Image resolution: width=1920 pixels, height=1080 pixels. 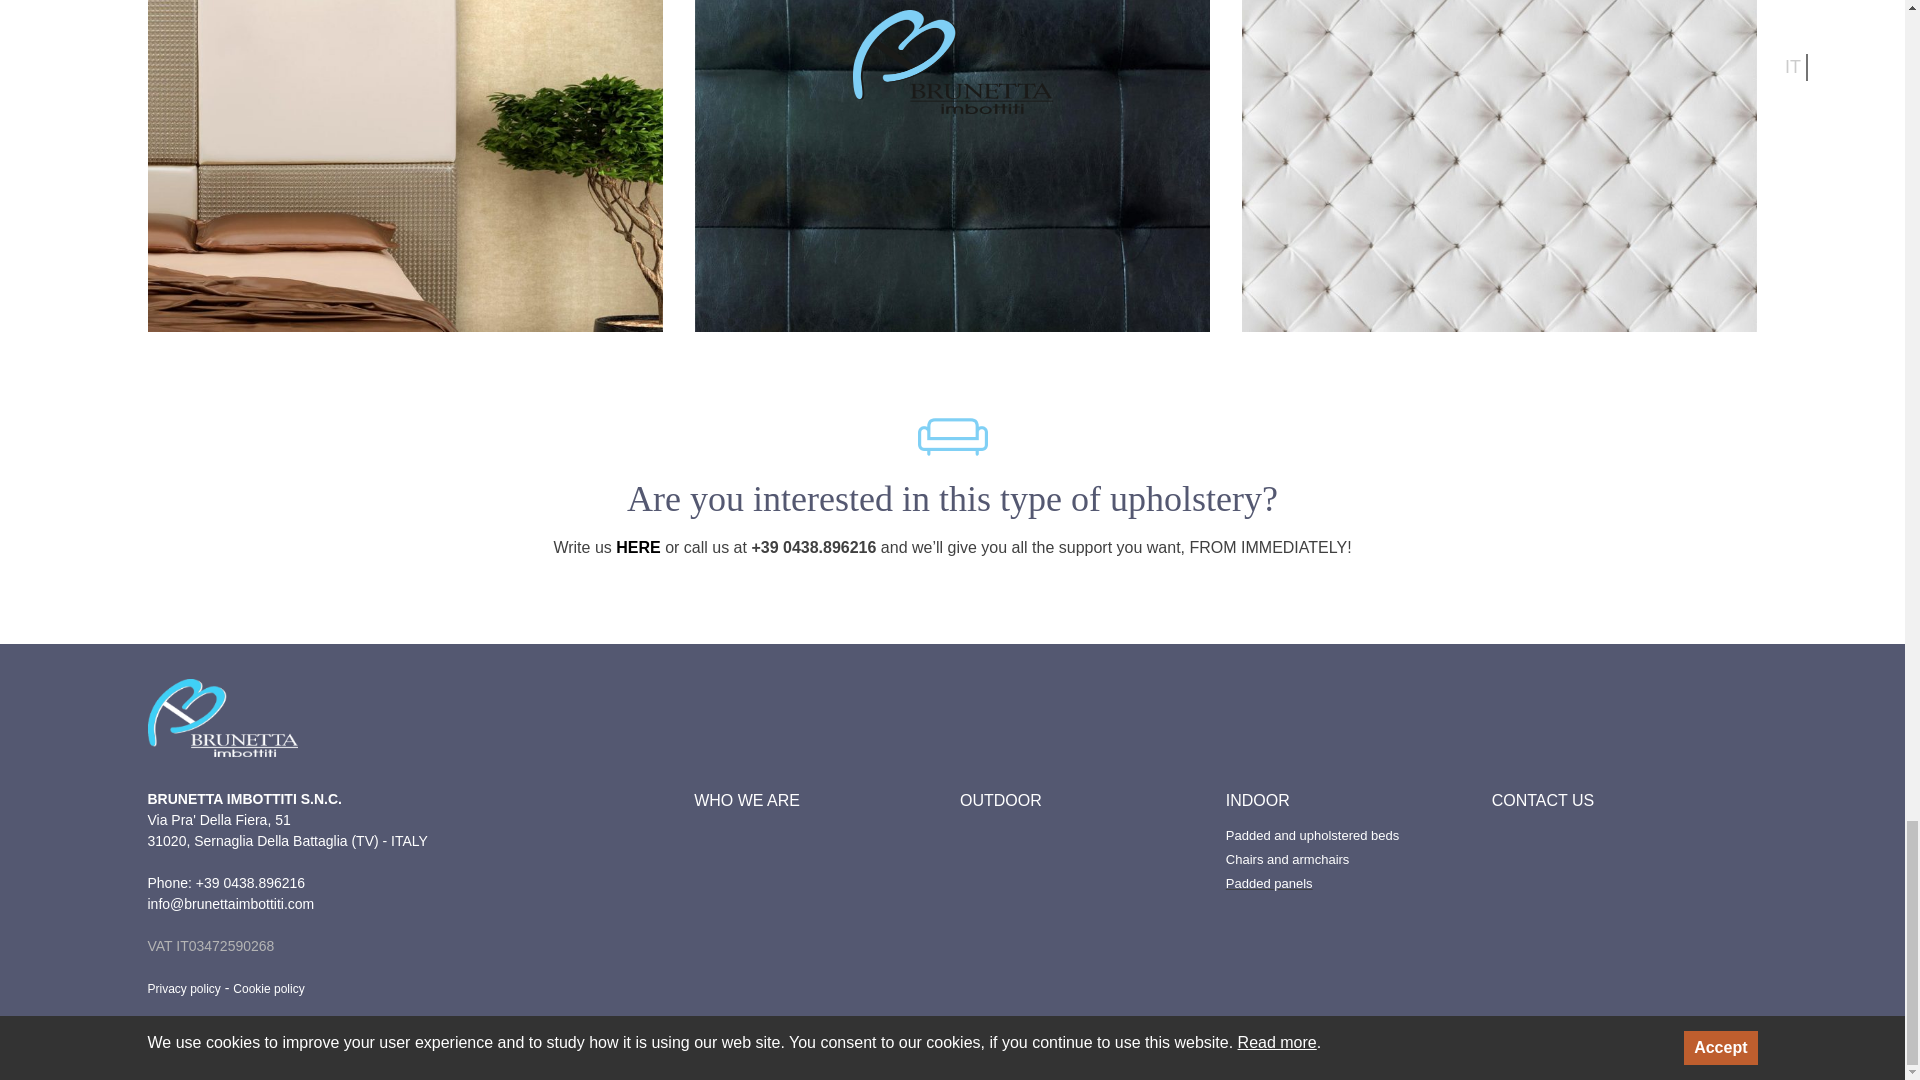 What do you see at coordinates (1543, 800) in the screenshot?
I see `CONTACT US` at bounding box center [1543, 800].